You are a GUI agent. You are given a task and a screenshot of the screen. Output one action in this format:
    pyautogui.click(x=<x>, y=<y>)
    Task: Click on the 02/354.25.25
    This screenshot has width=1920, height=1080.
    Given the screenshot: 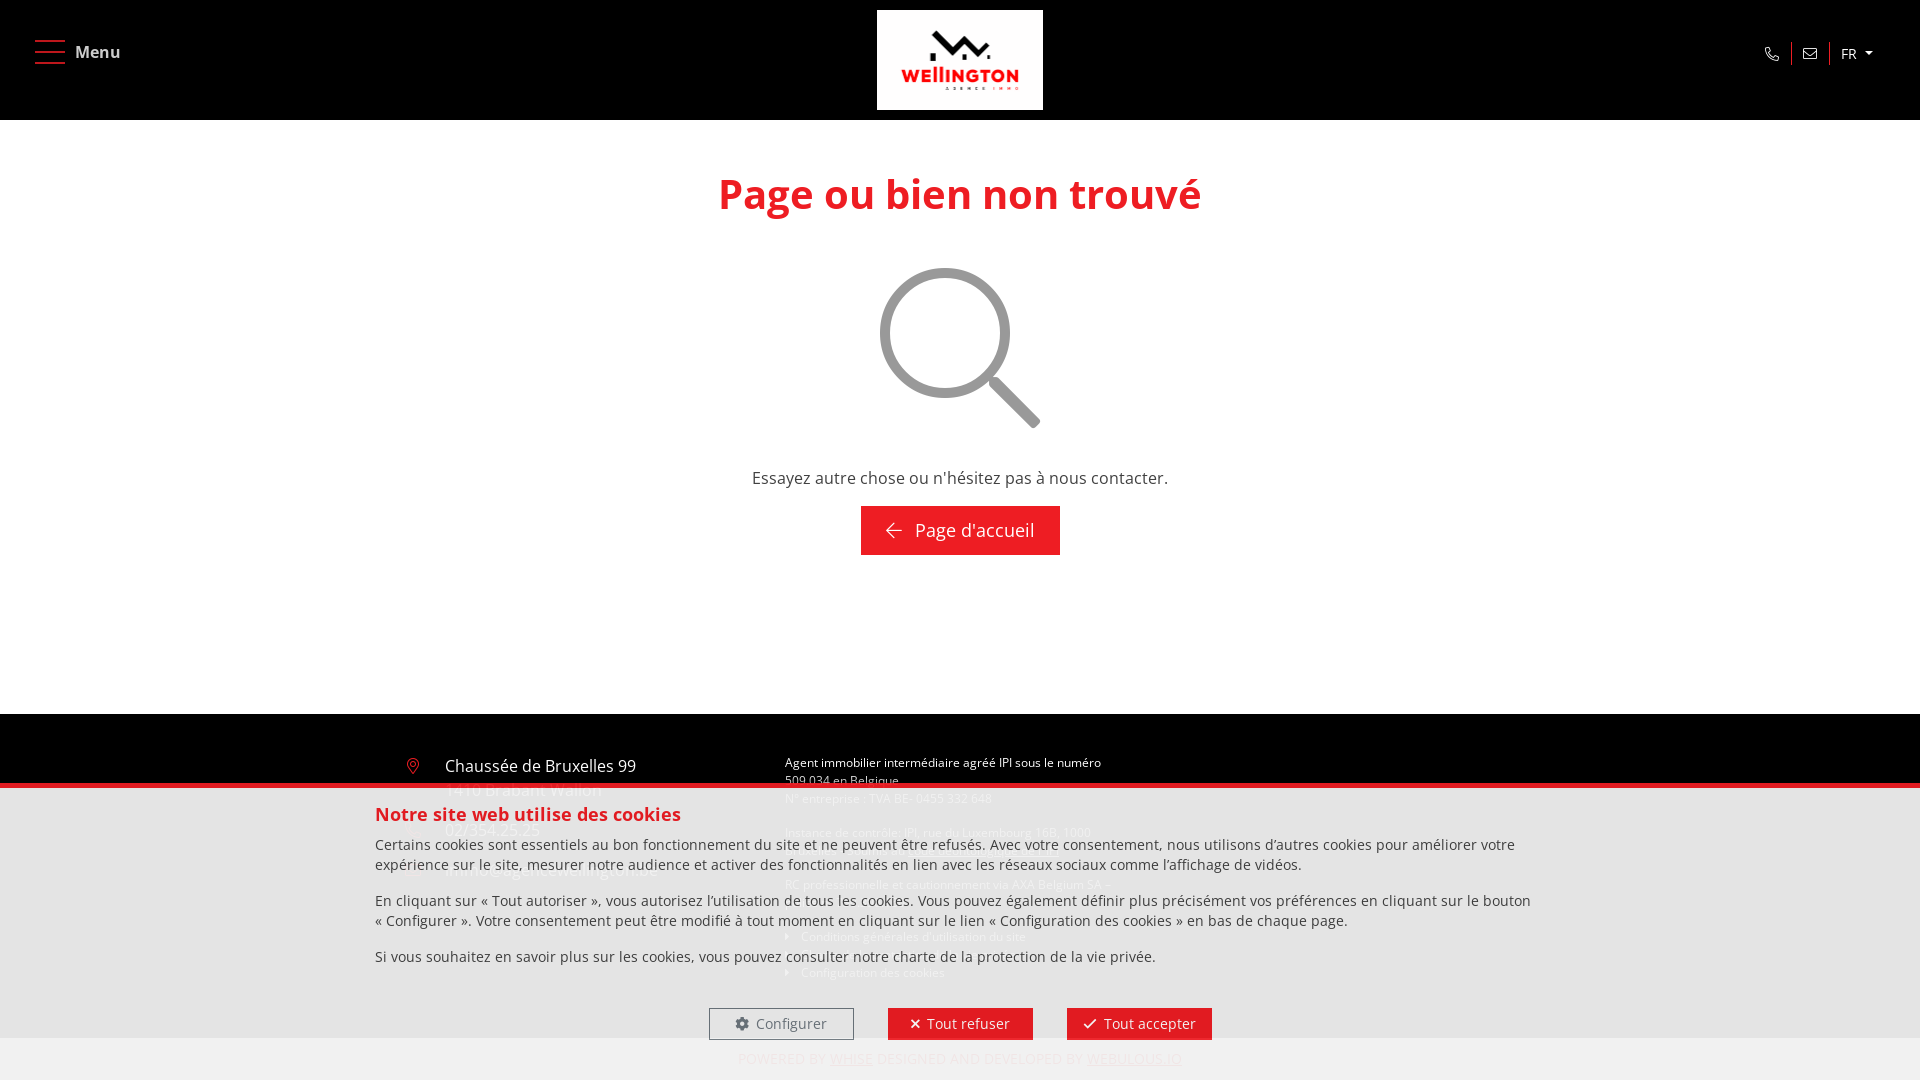 What is the action you would take?
    pyautogui.click(x=492, y=830)
    